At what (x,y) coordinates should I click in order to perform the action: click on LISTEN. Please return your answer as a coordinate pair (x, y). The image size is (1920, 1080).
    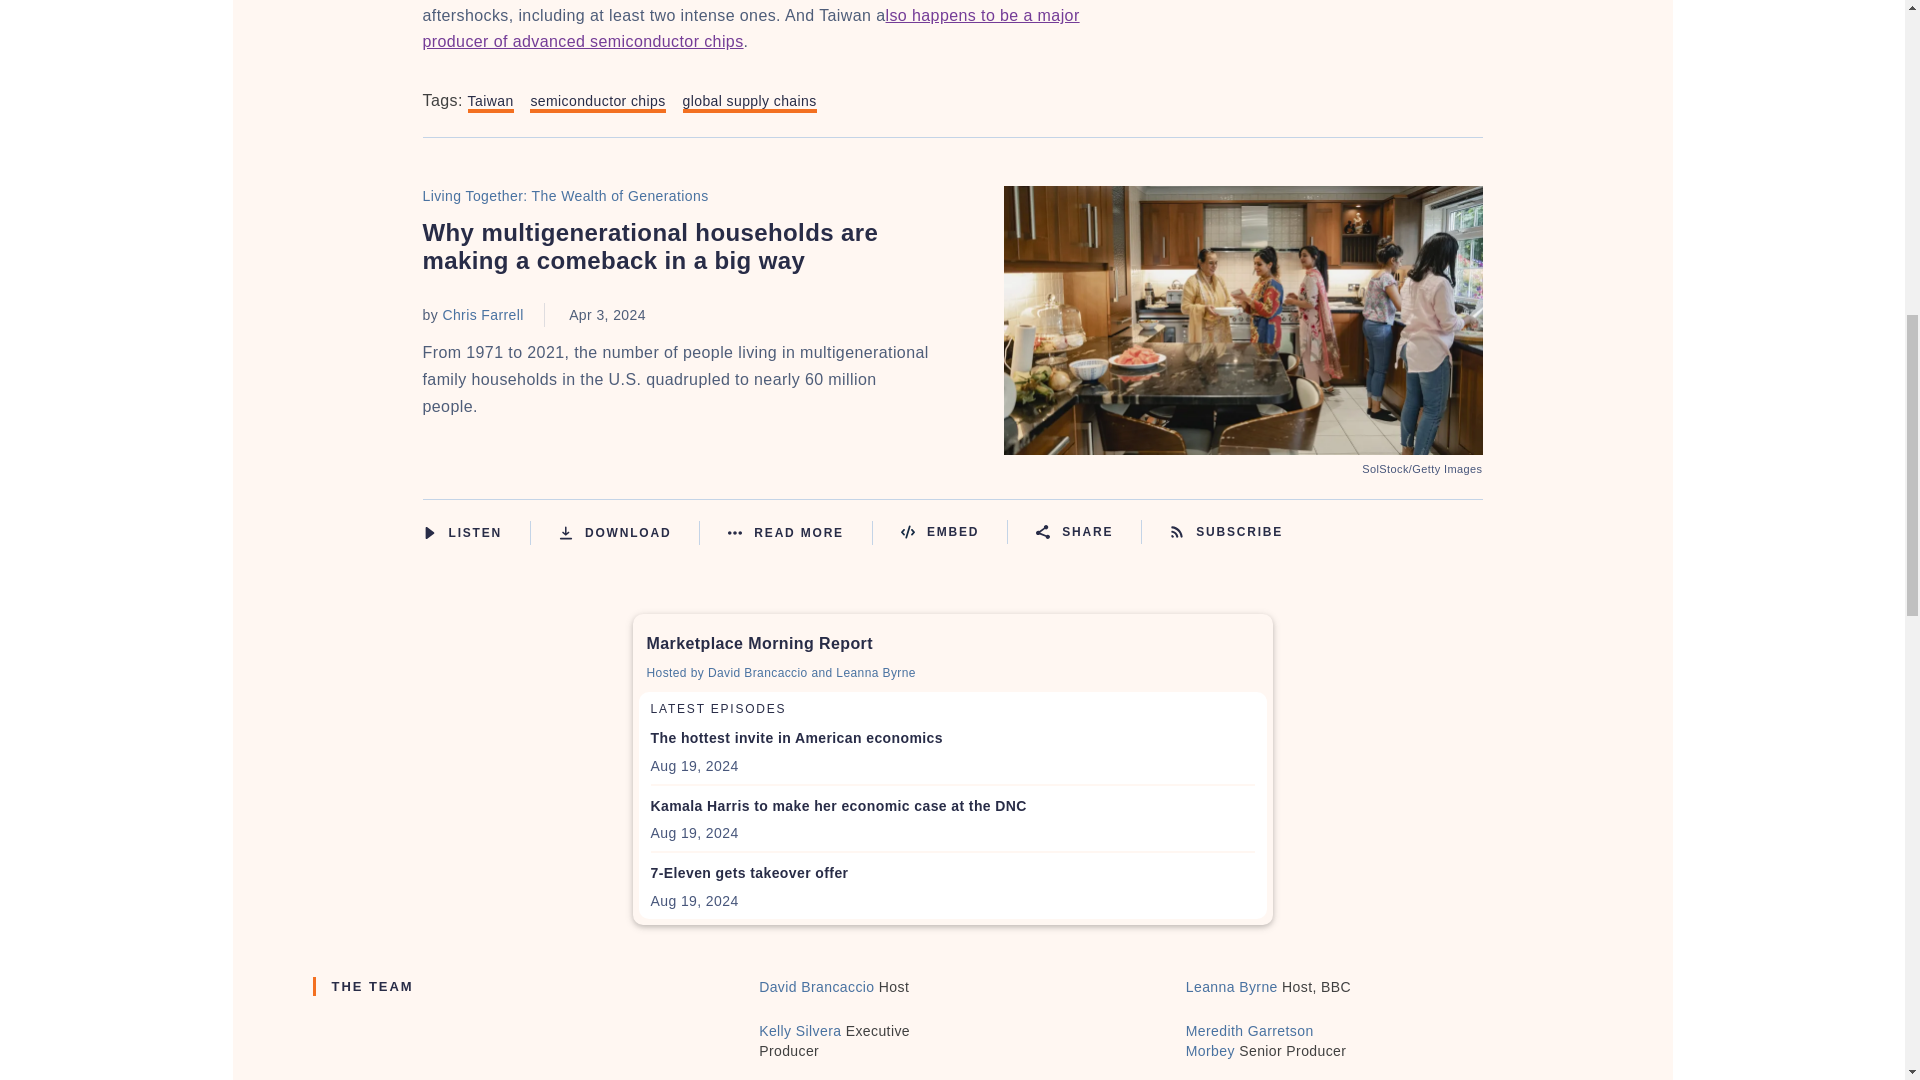
    Looking at the image, I should click on (428, 532).